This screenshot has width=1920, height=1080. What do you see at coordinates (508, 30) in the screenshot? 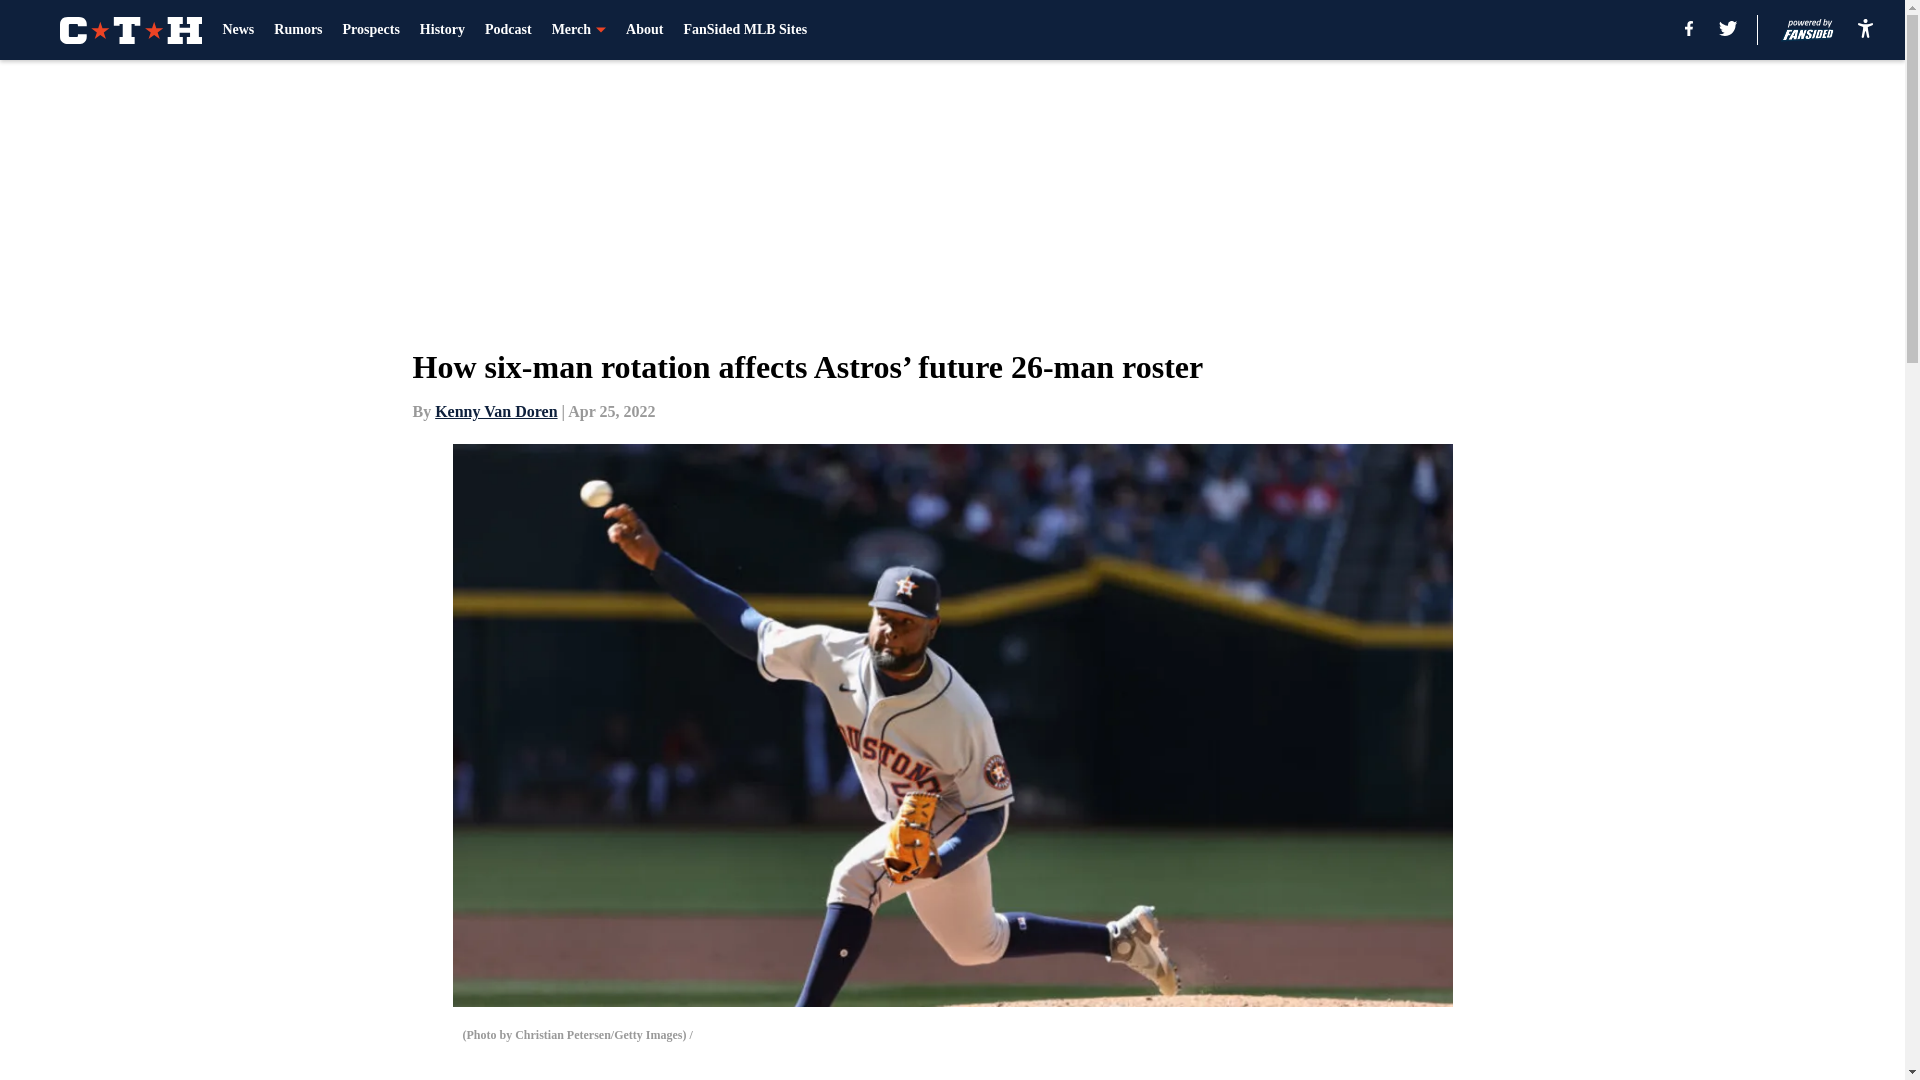
I see `Podcast` at bounding box center [508, 30].